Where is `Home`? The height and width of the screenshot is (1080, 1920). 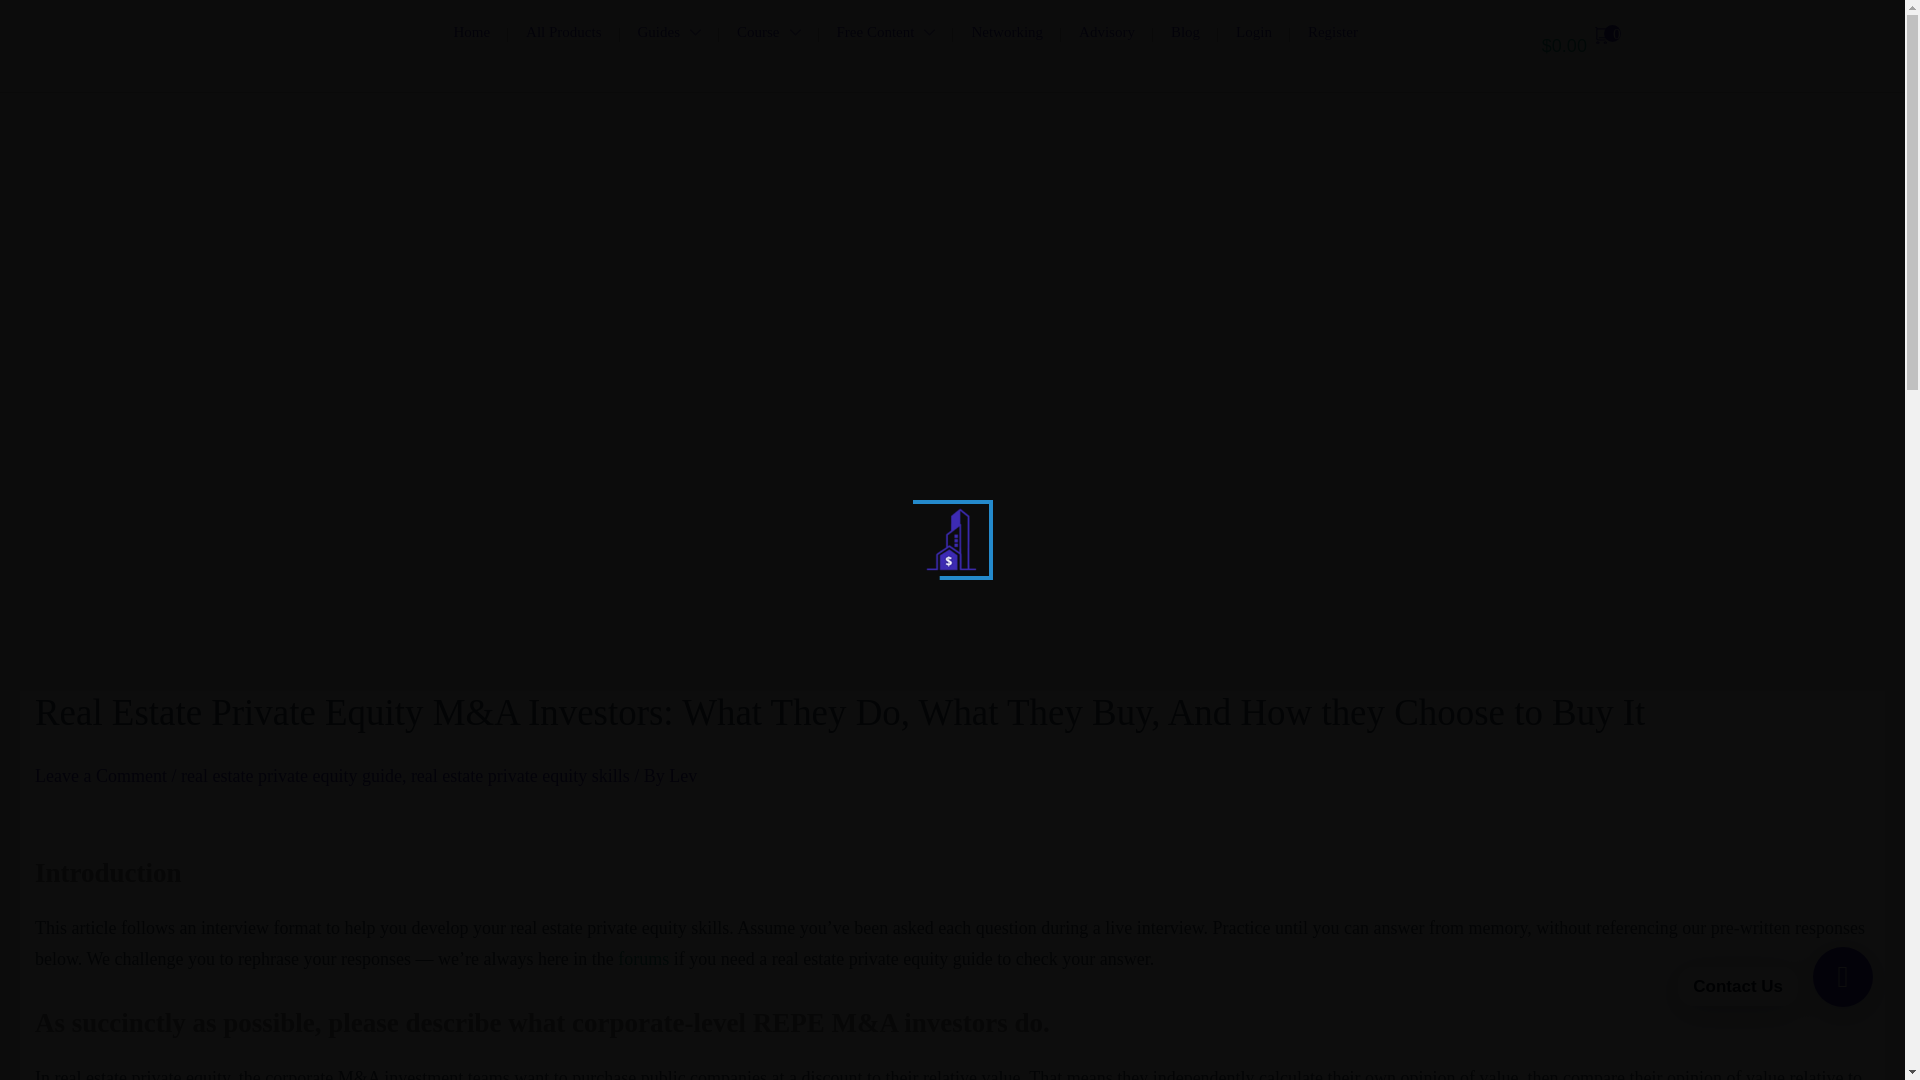
Home is located at coordinates (472, 32).